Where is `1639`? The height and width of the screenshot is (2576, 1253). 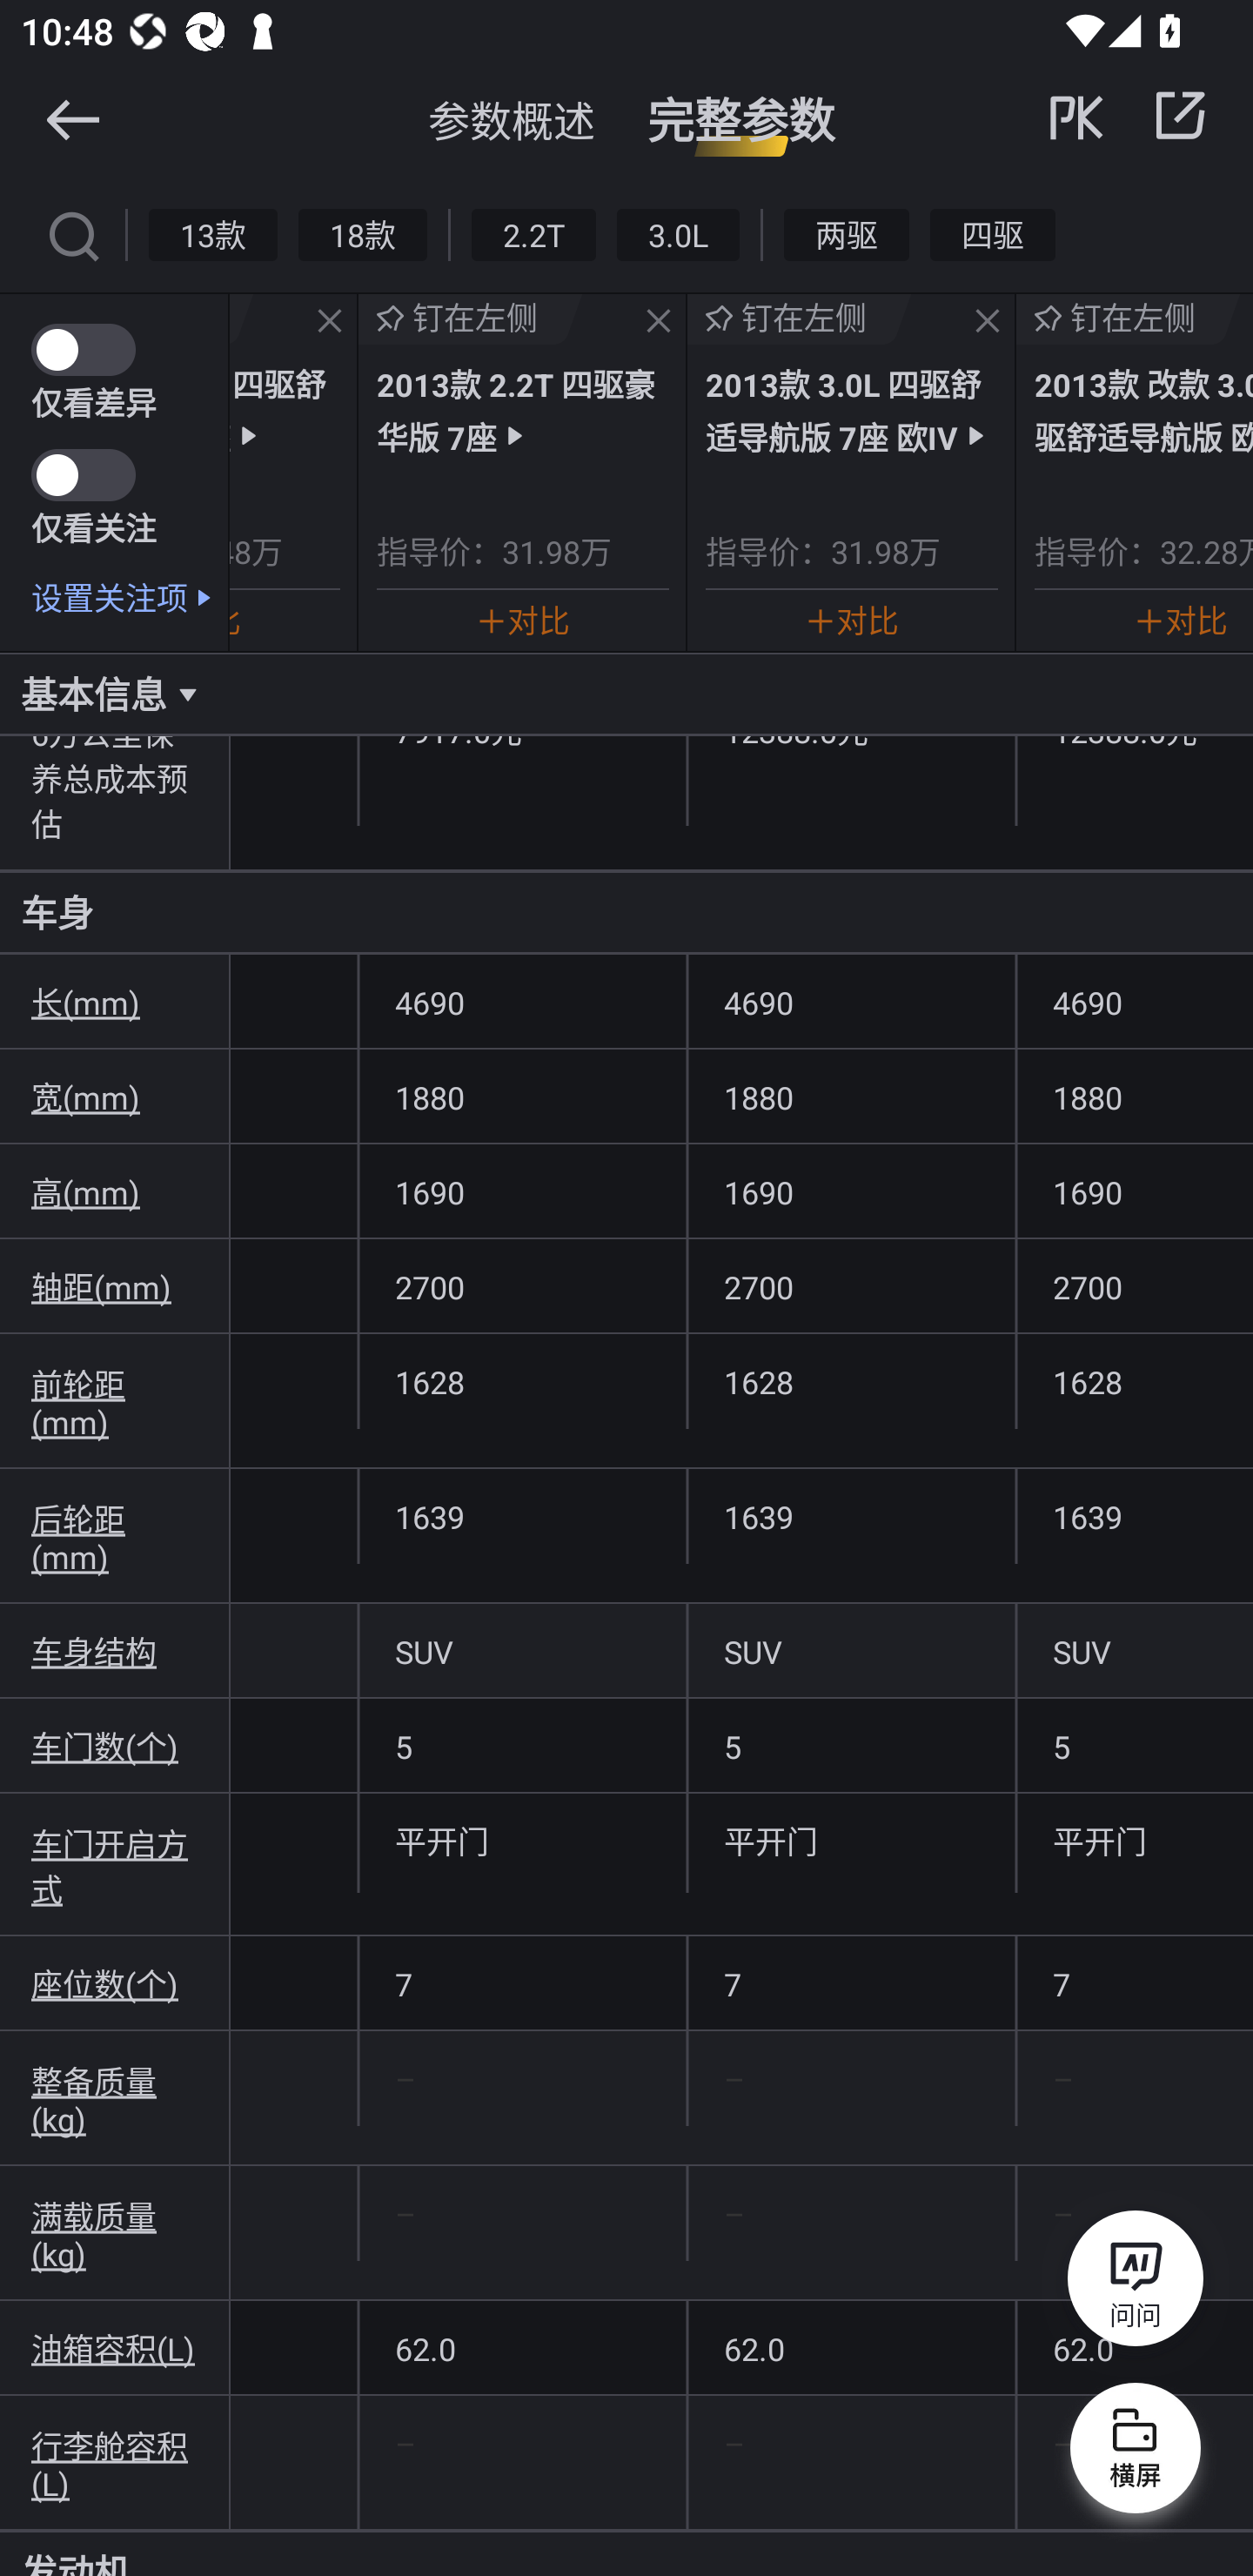 1639 is located at coordinates (522, 1516).